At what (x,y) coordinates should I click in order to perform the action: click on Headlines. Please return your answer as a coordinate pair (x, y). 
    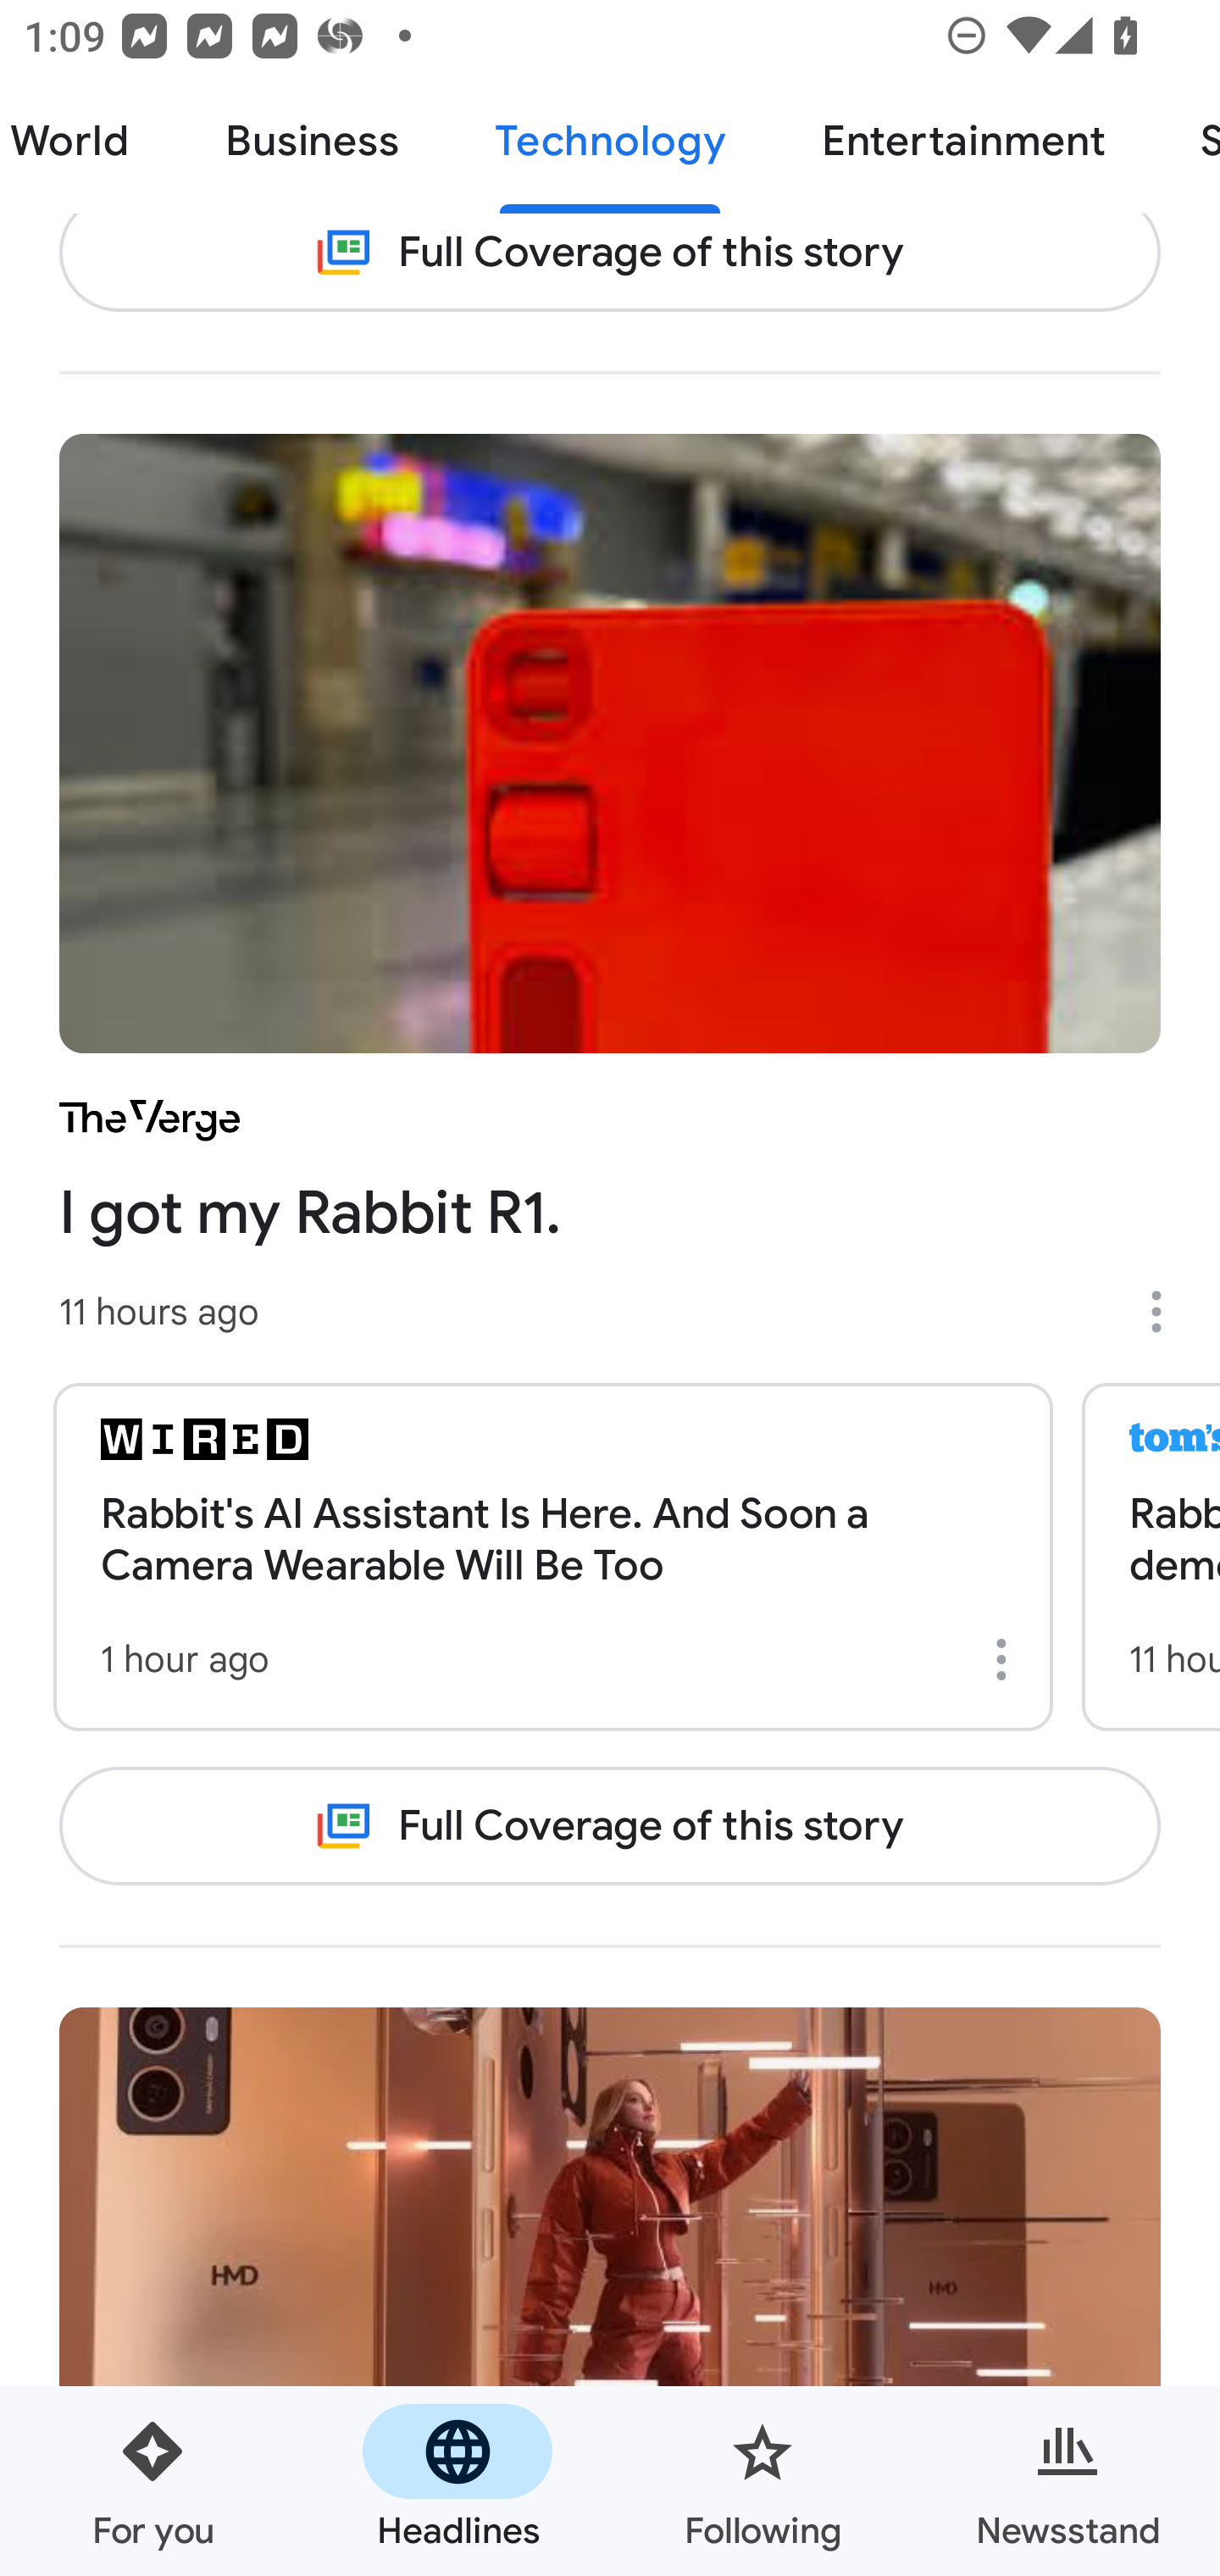
    Looking at the image, I should click on (457, 2481).